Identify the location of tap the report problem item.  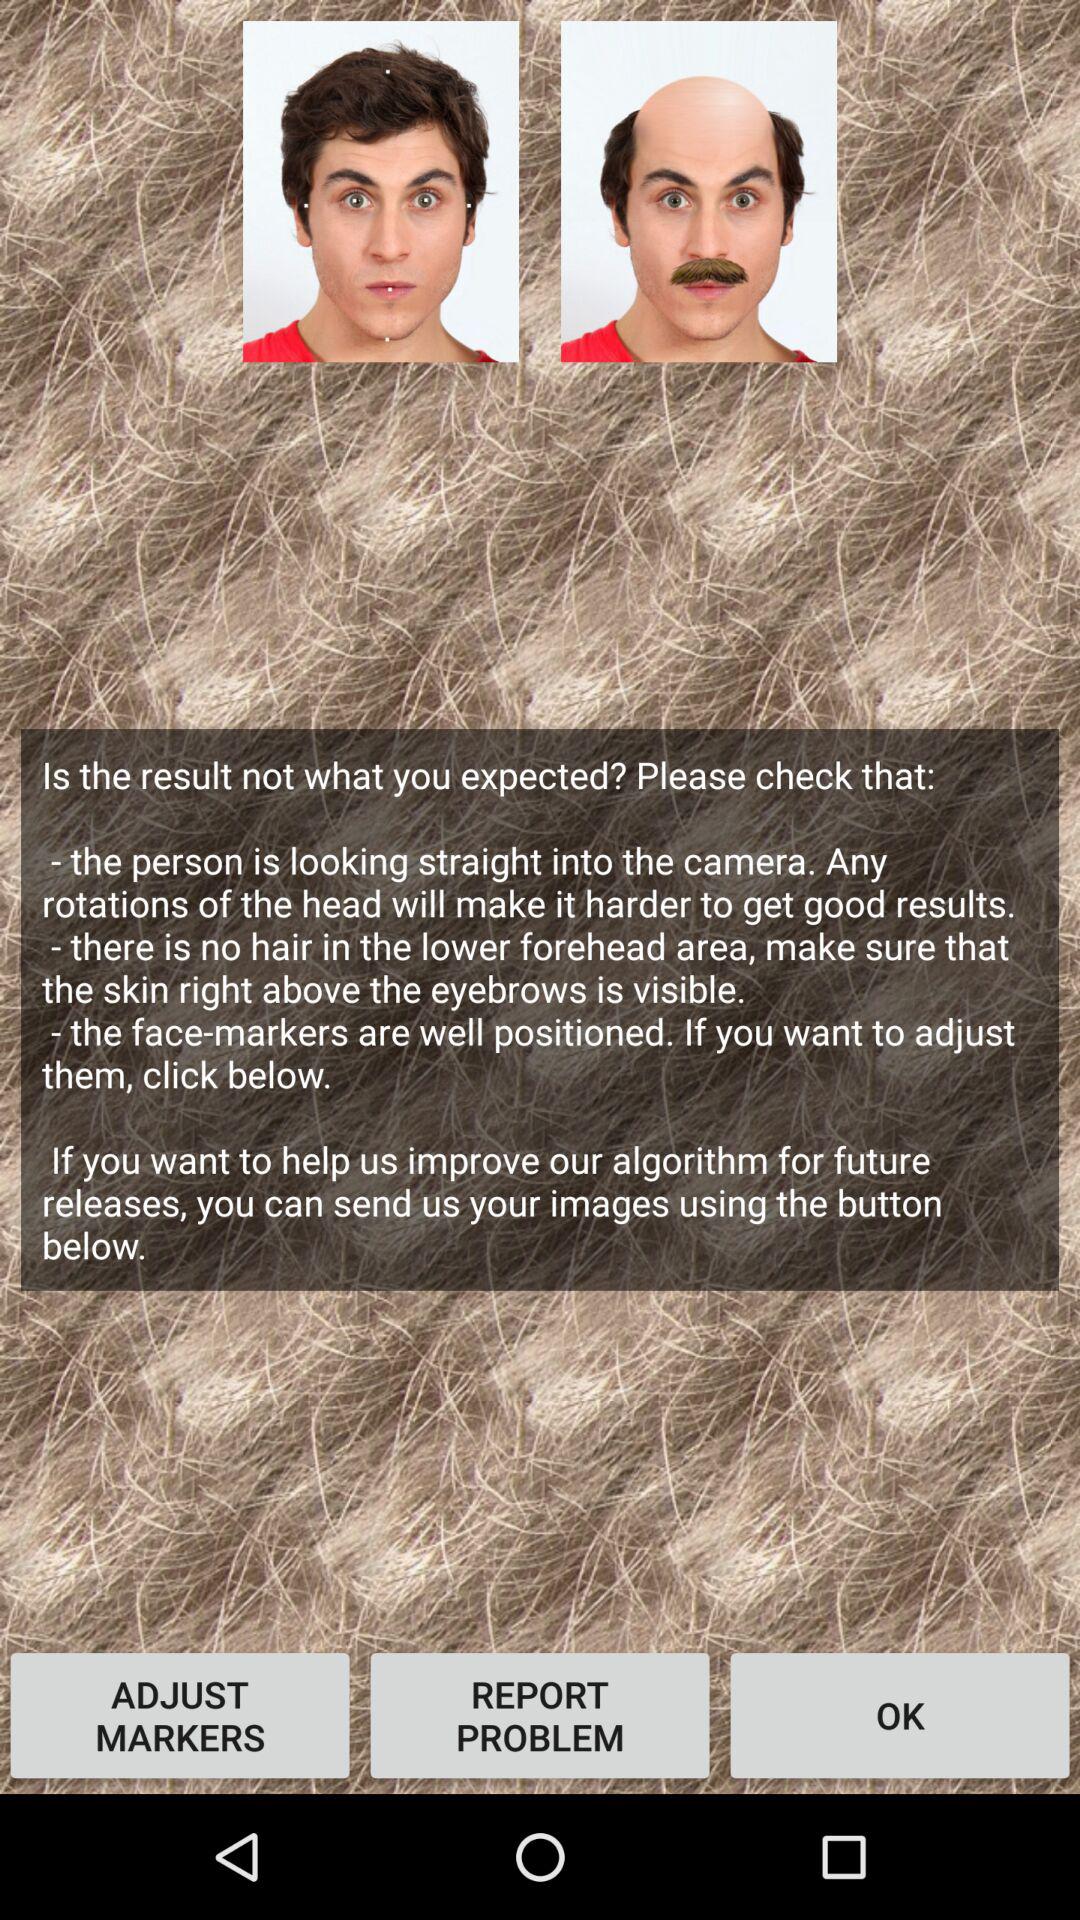
(540, 1715).